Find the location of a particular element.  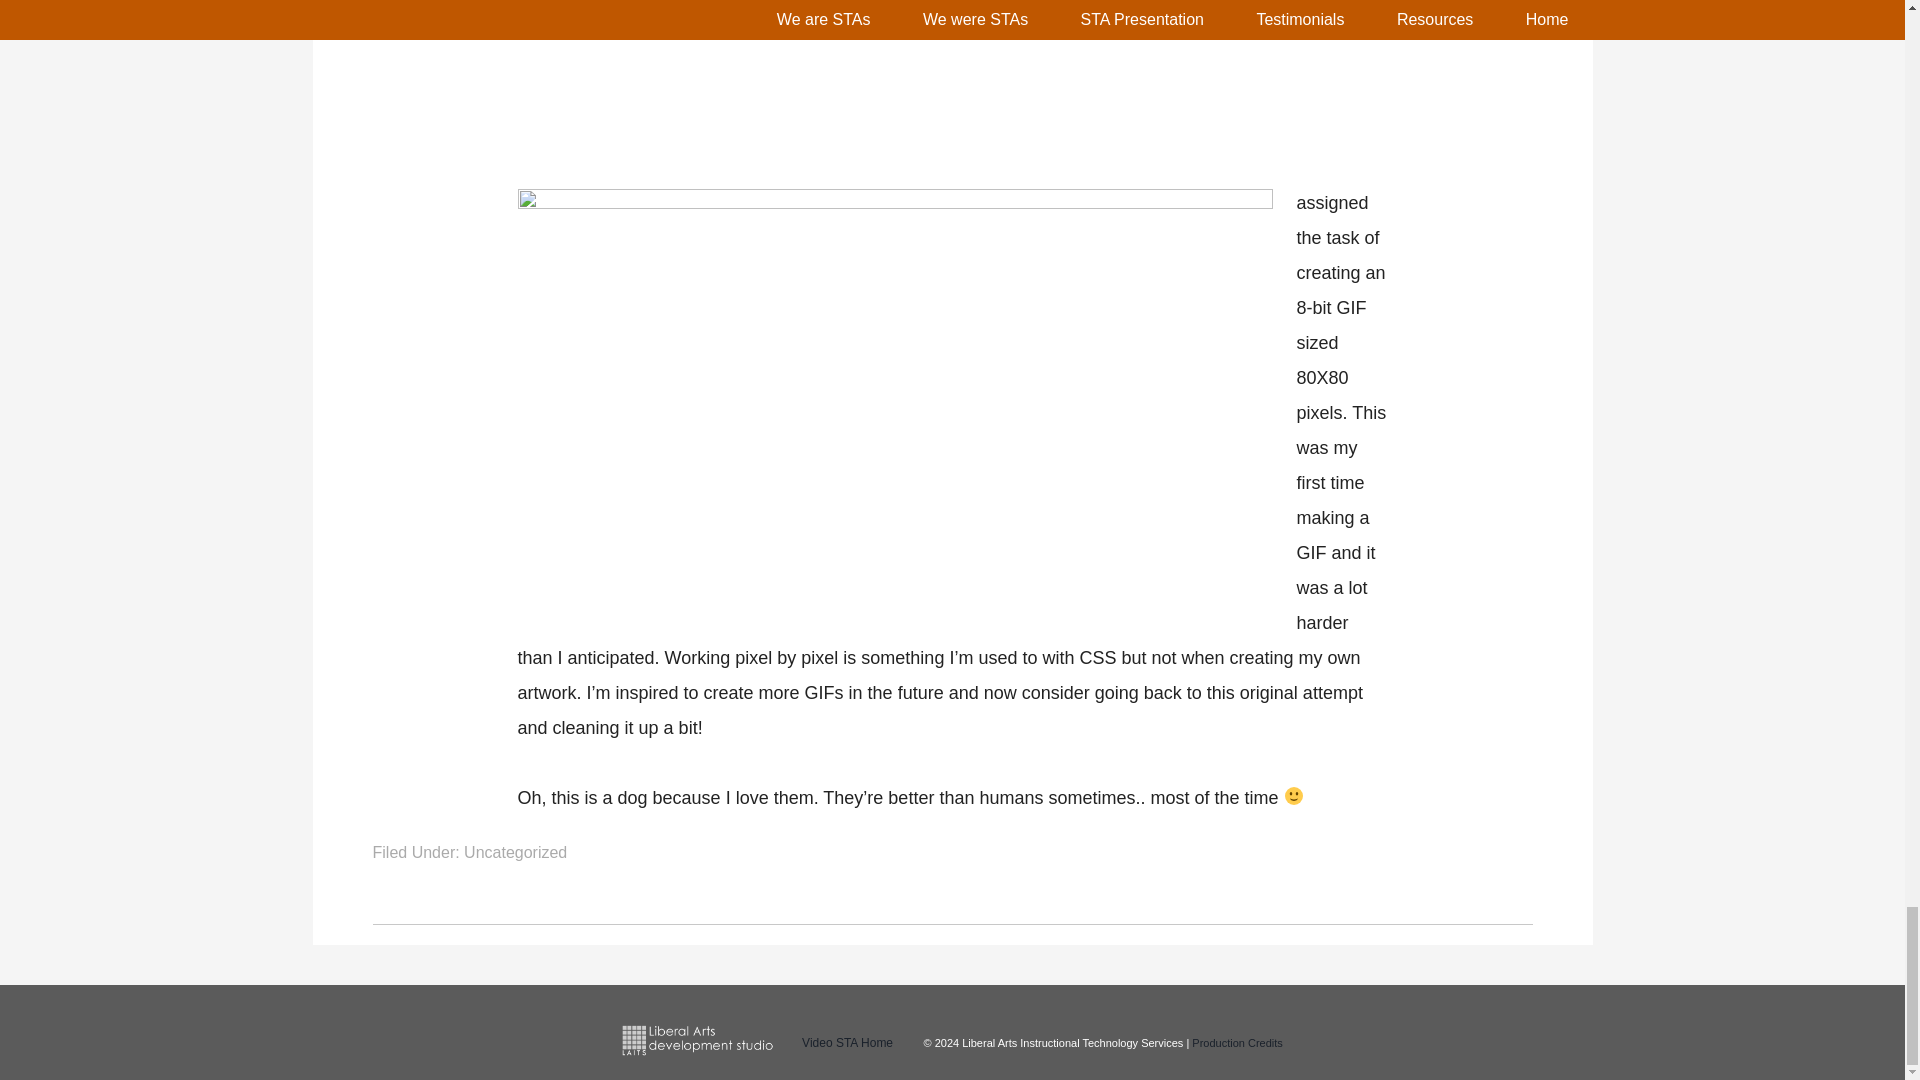

Video STA Home is located at coordinates (847, 1042).